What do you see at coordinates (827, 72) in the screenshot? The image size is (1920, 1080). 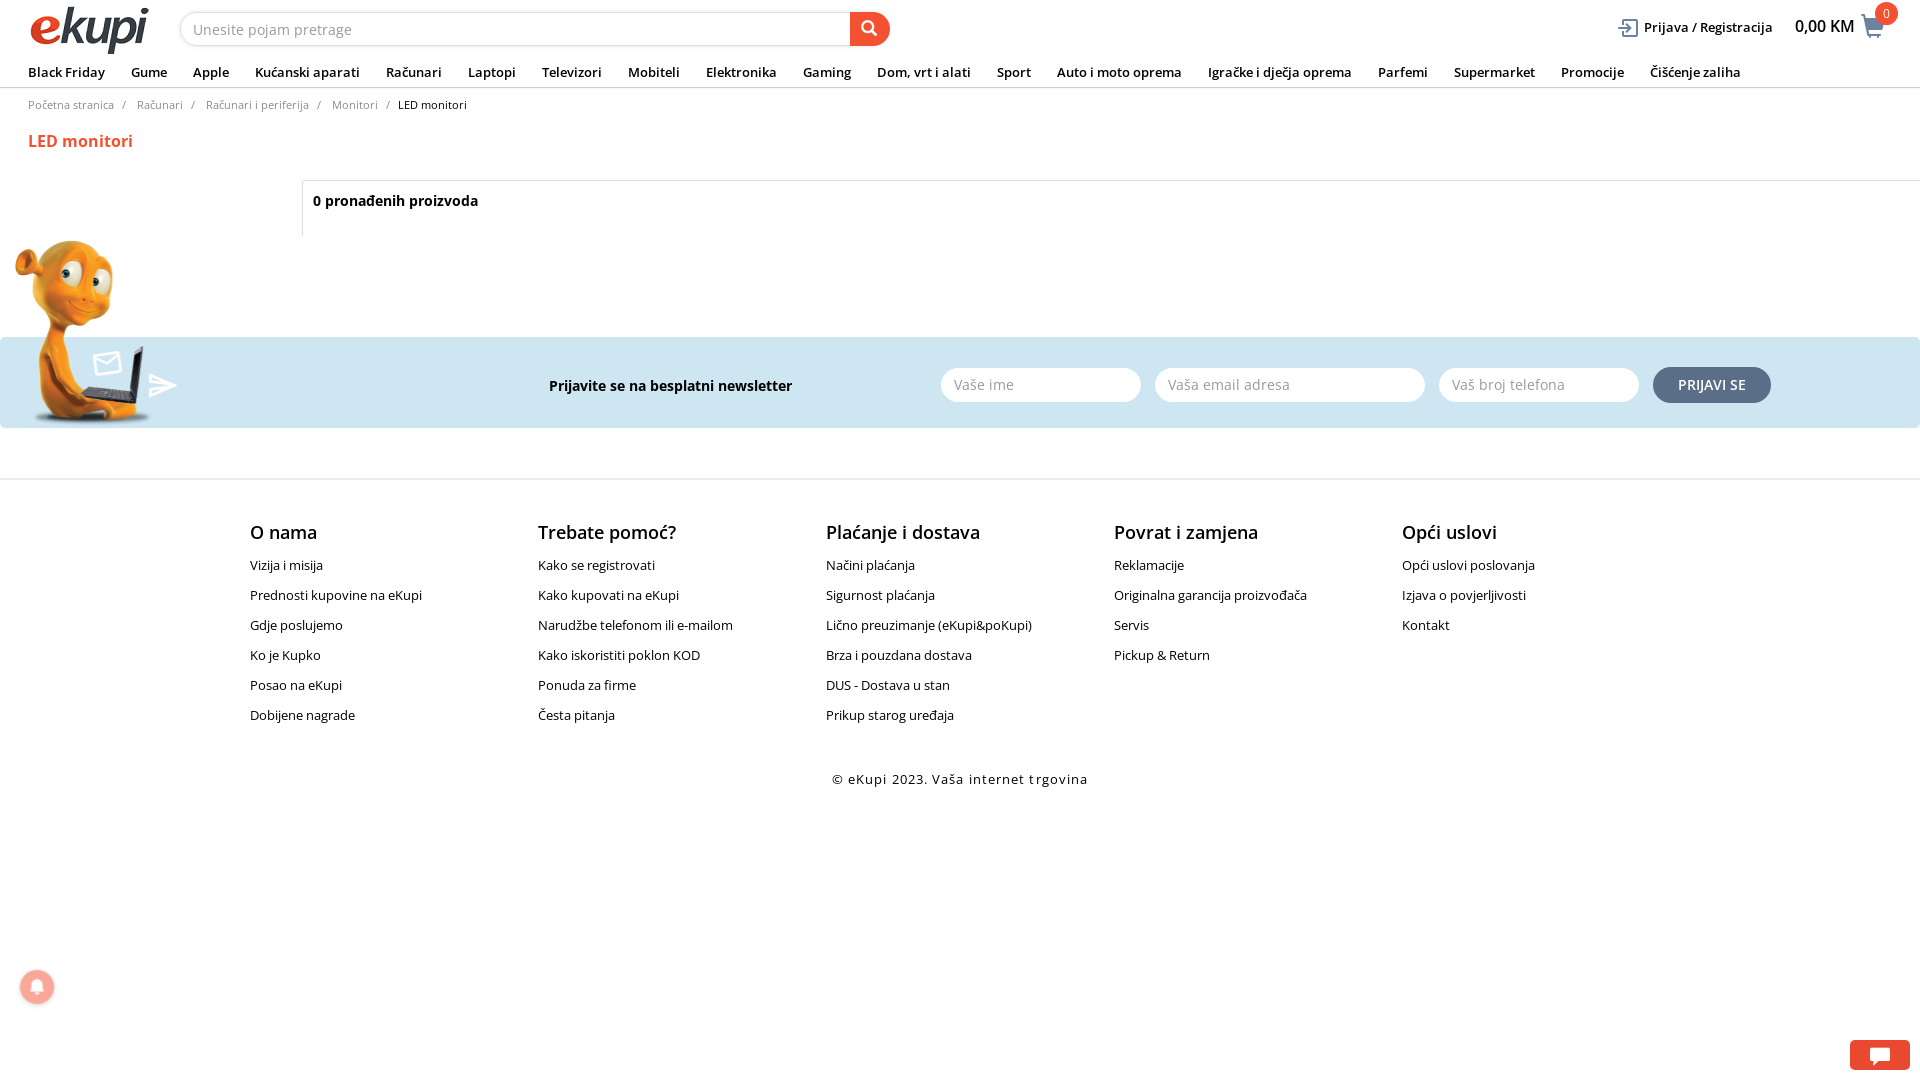 I see `Gaming` at bounding box center [827, 72].